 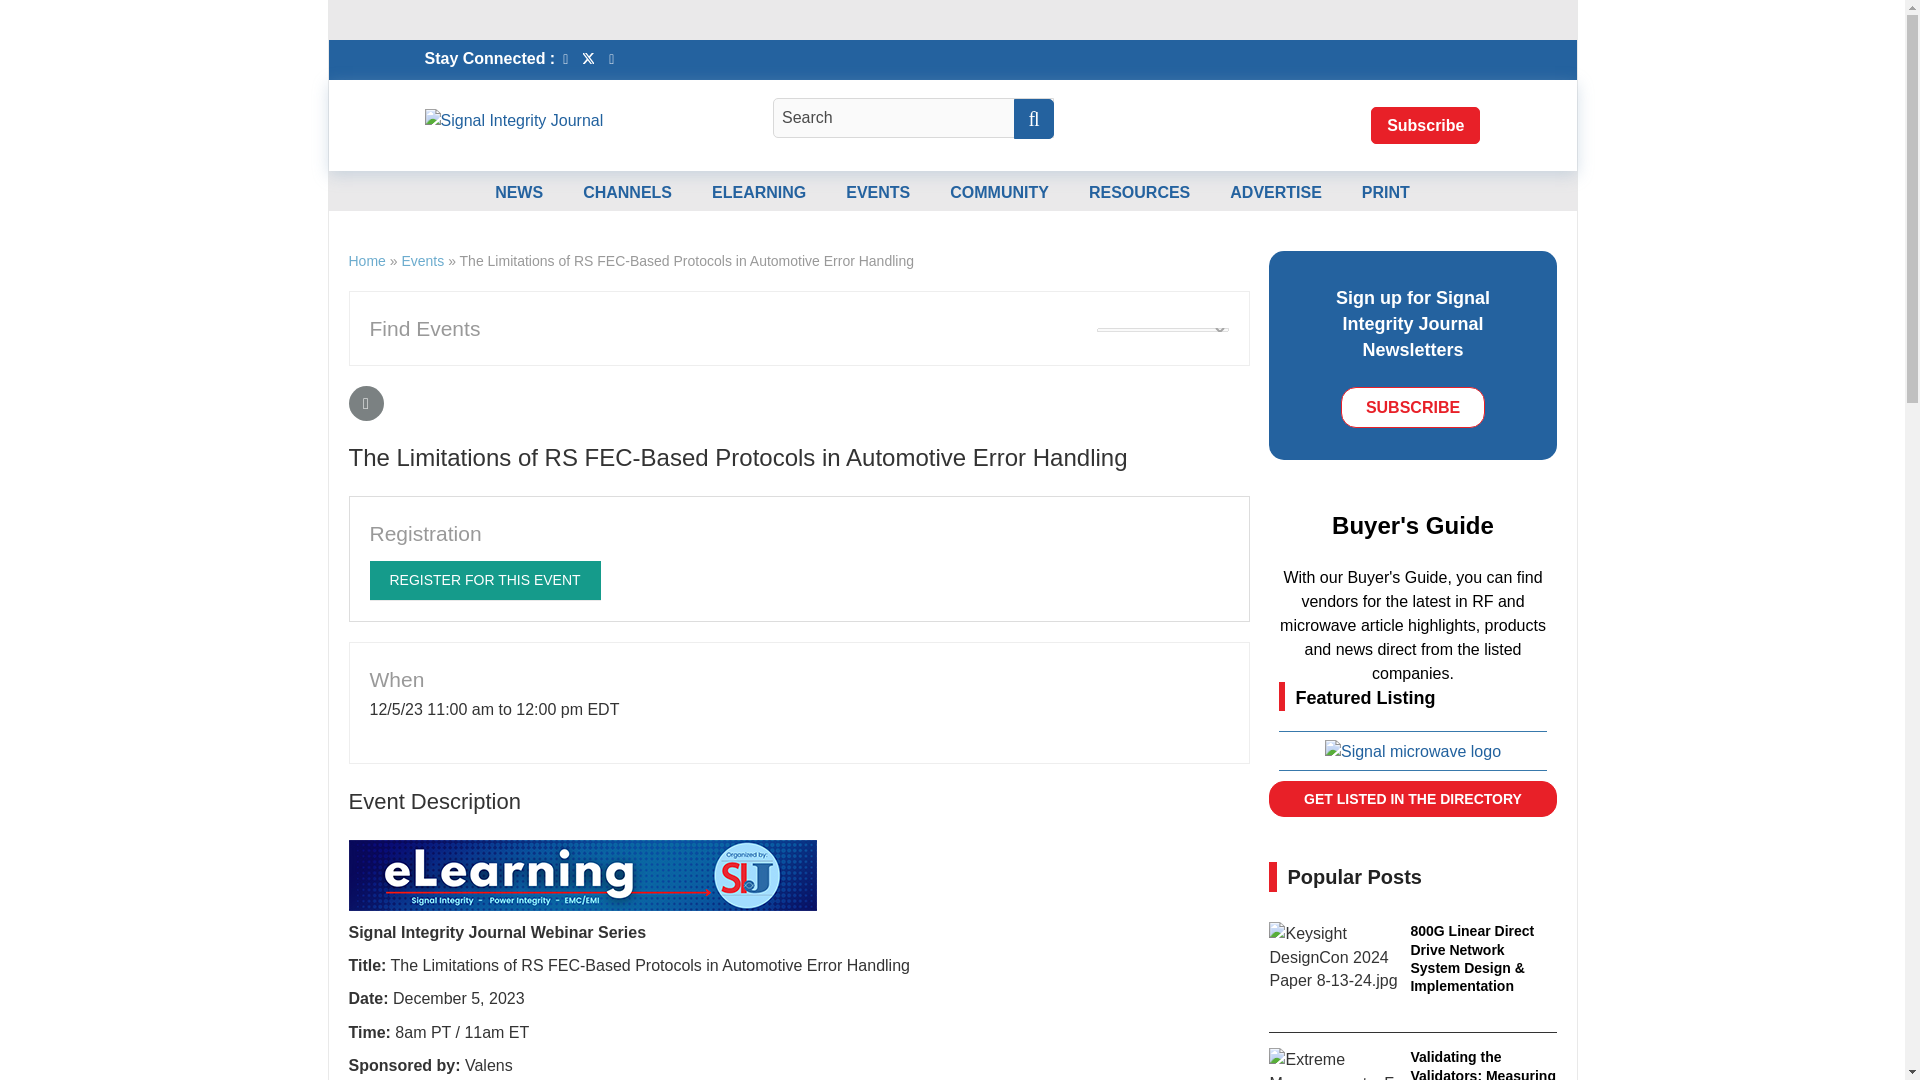 What do you see at coordinates (1000, 192) in the screenshot?
I see `COMMUNITY` at bounding box center [1000, 192].